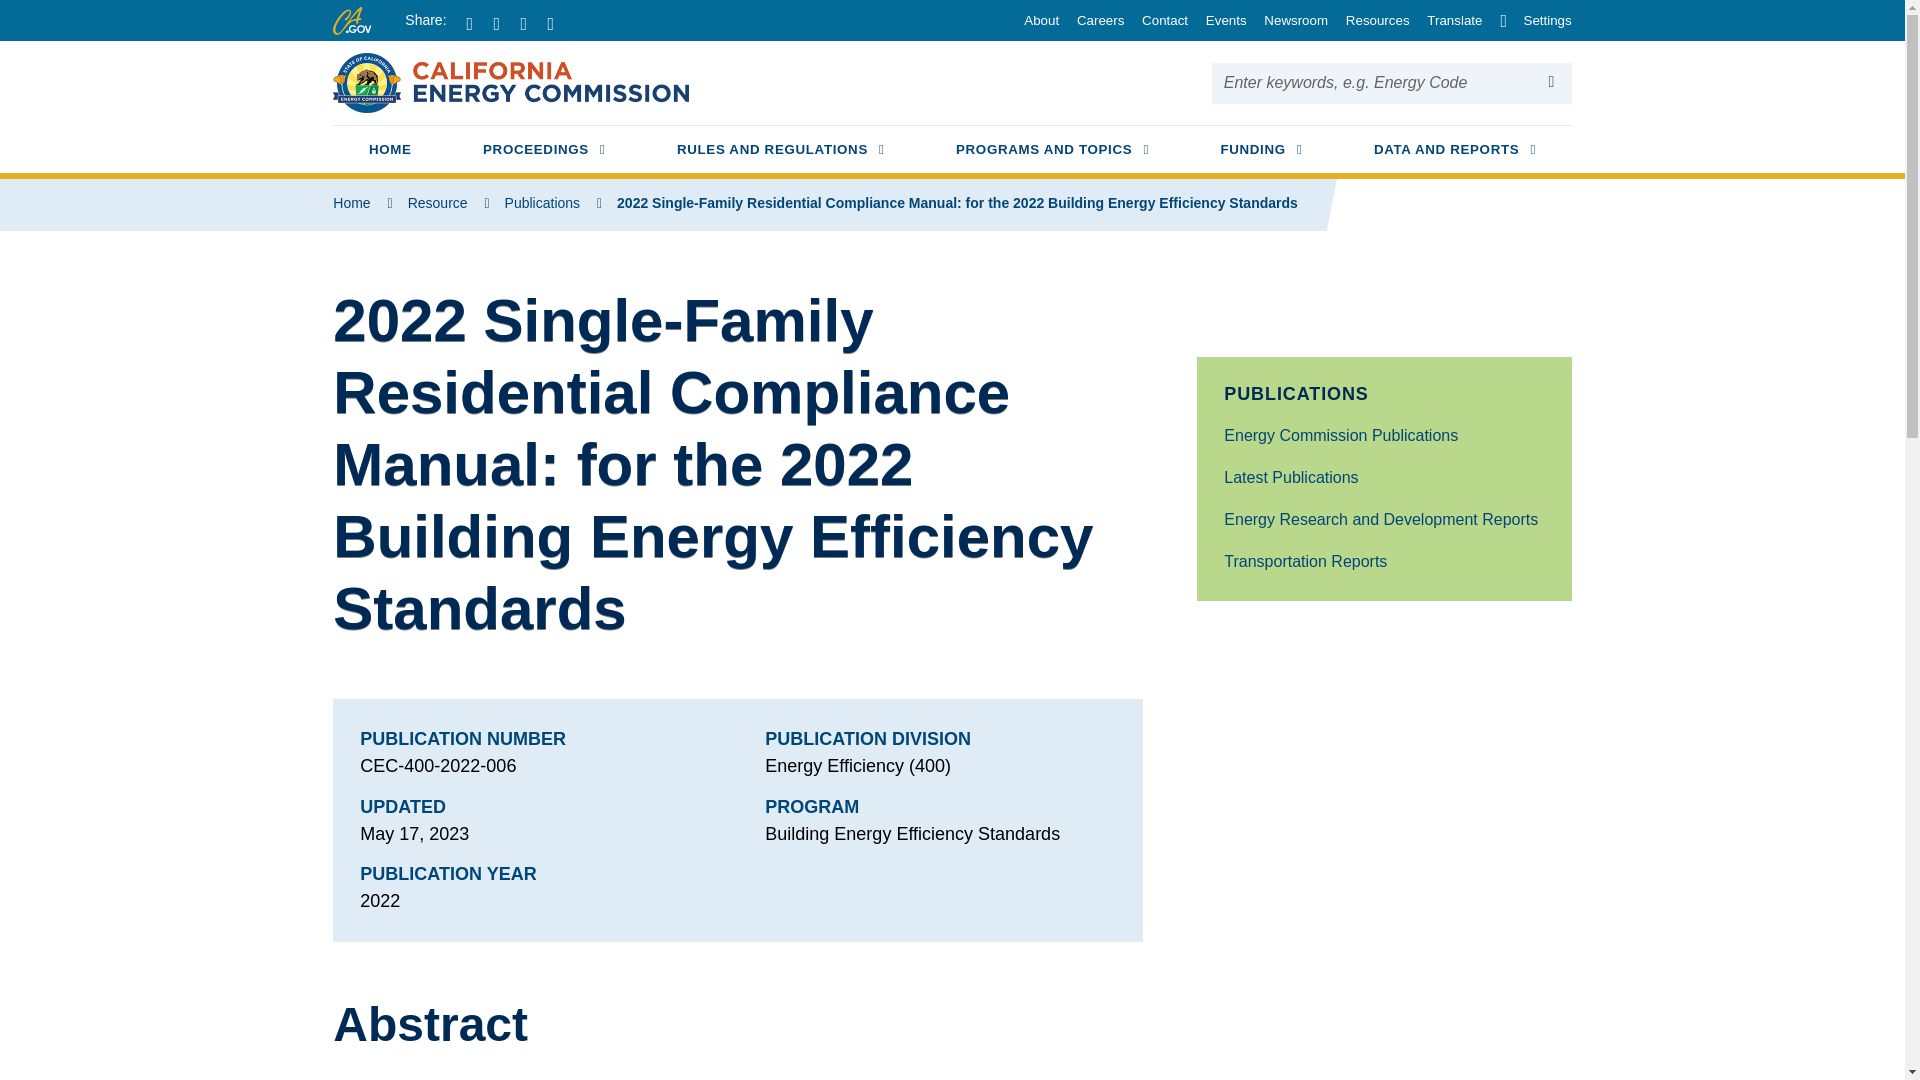 This screenshot has height=1080, width=1920. I want to click on Contact, so click(1158, 20).